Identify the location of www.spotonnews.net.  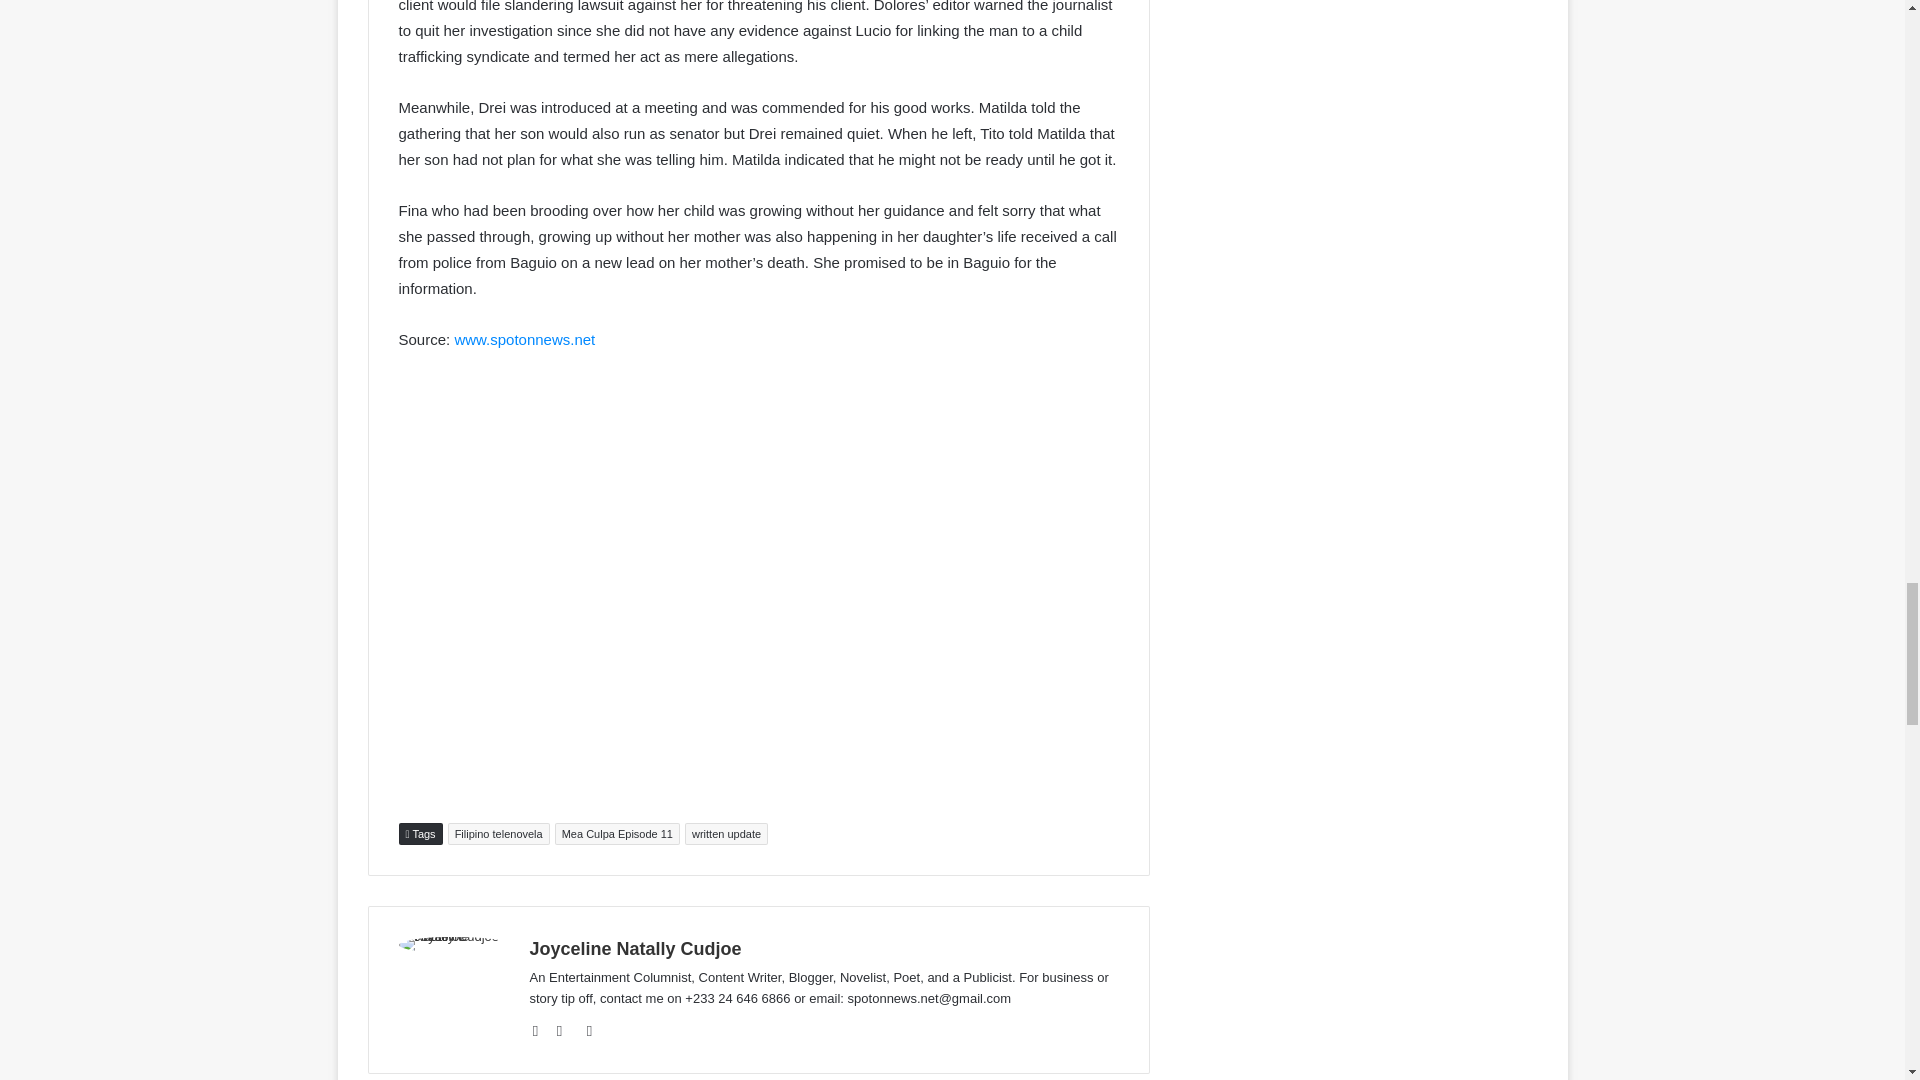
(524, 338).